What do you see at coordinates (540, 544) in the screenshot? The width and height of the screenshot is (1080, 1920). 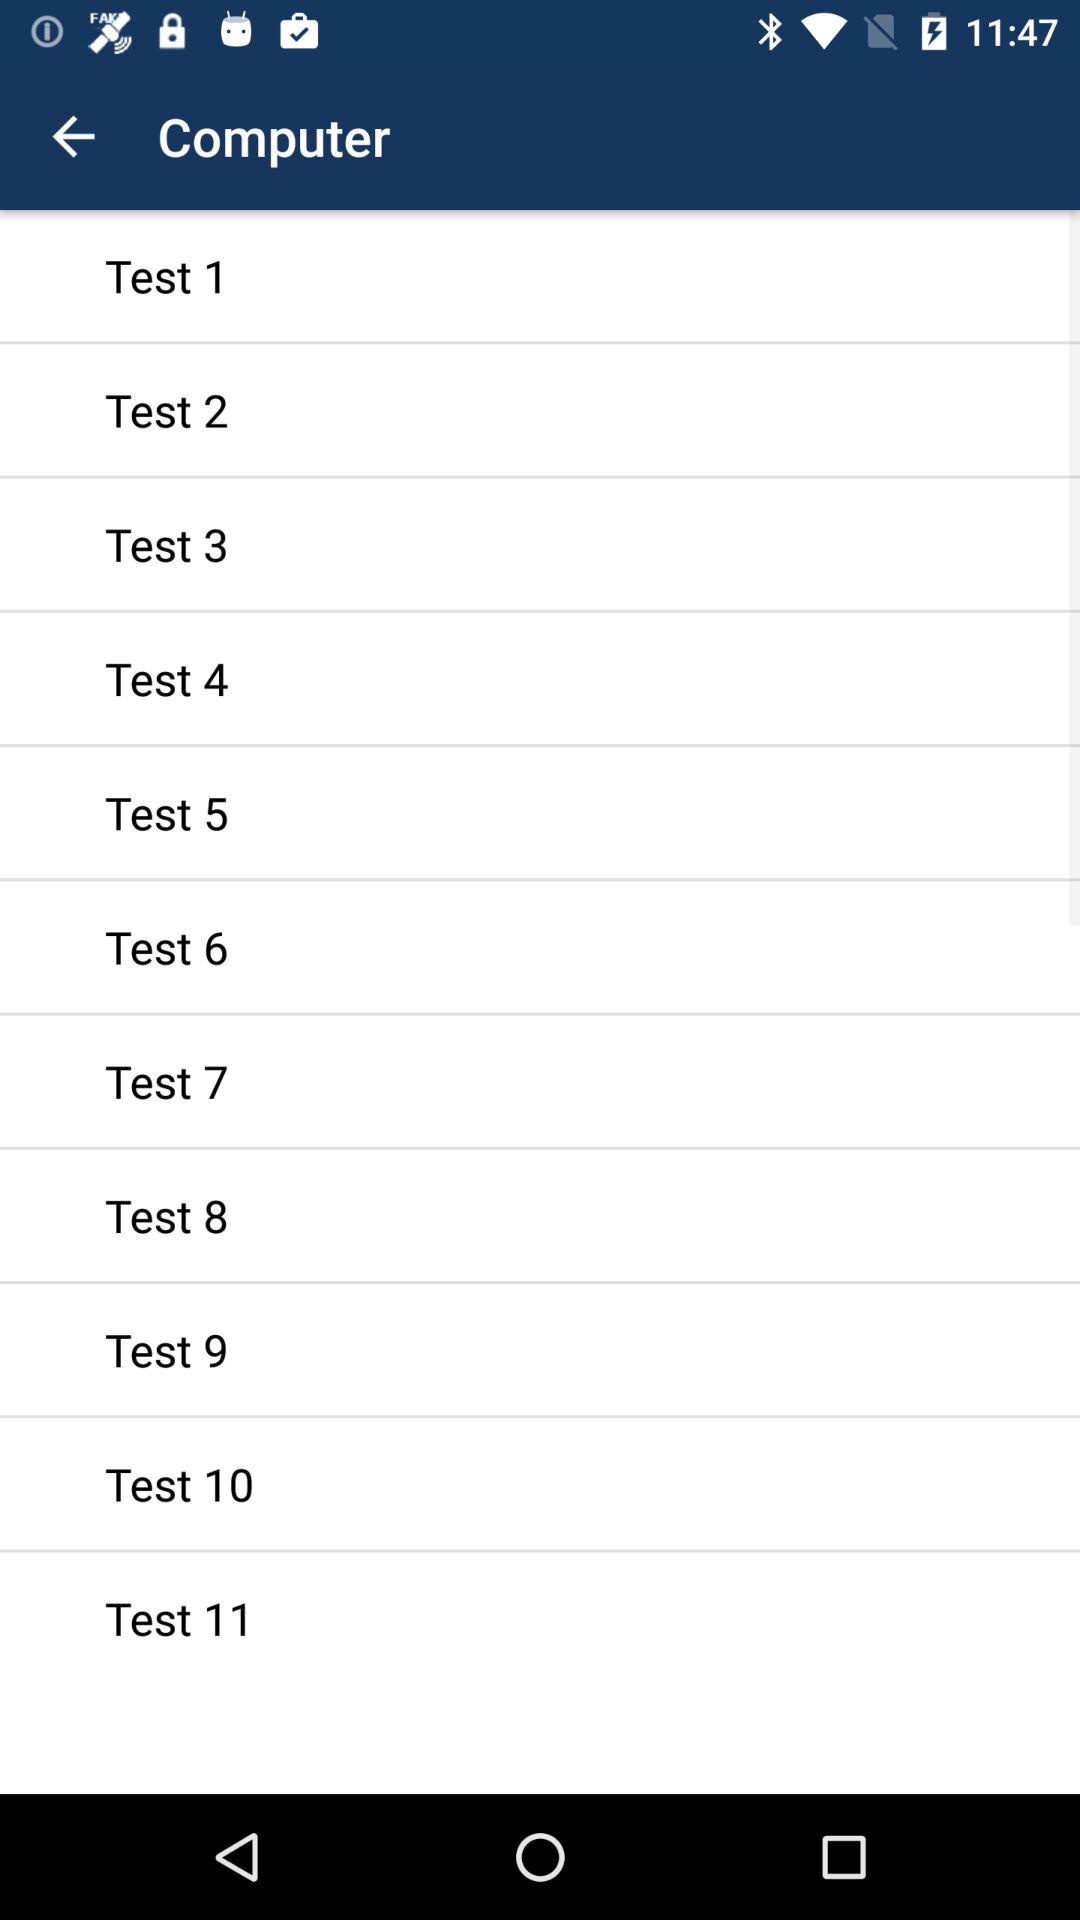 I see `choose test 3 icon` at bounding box center [540, 544].